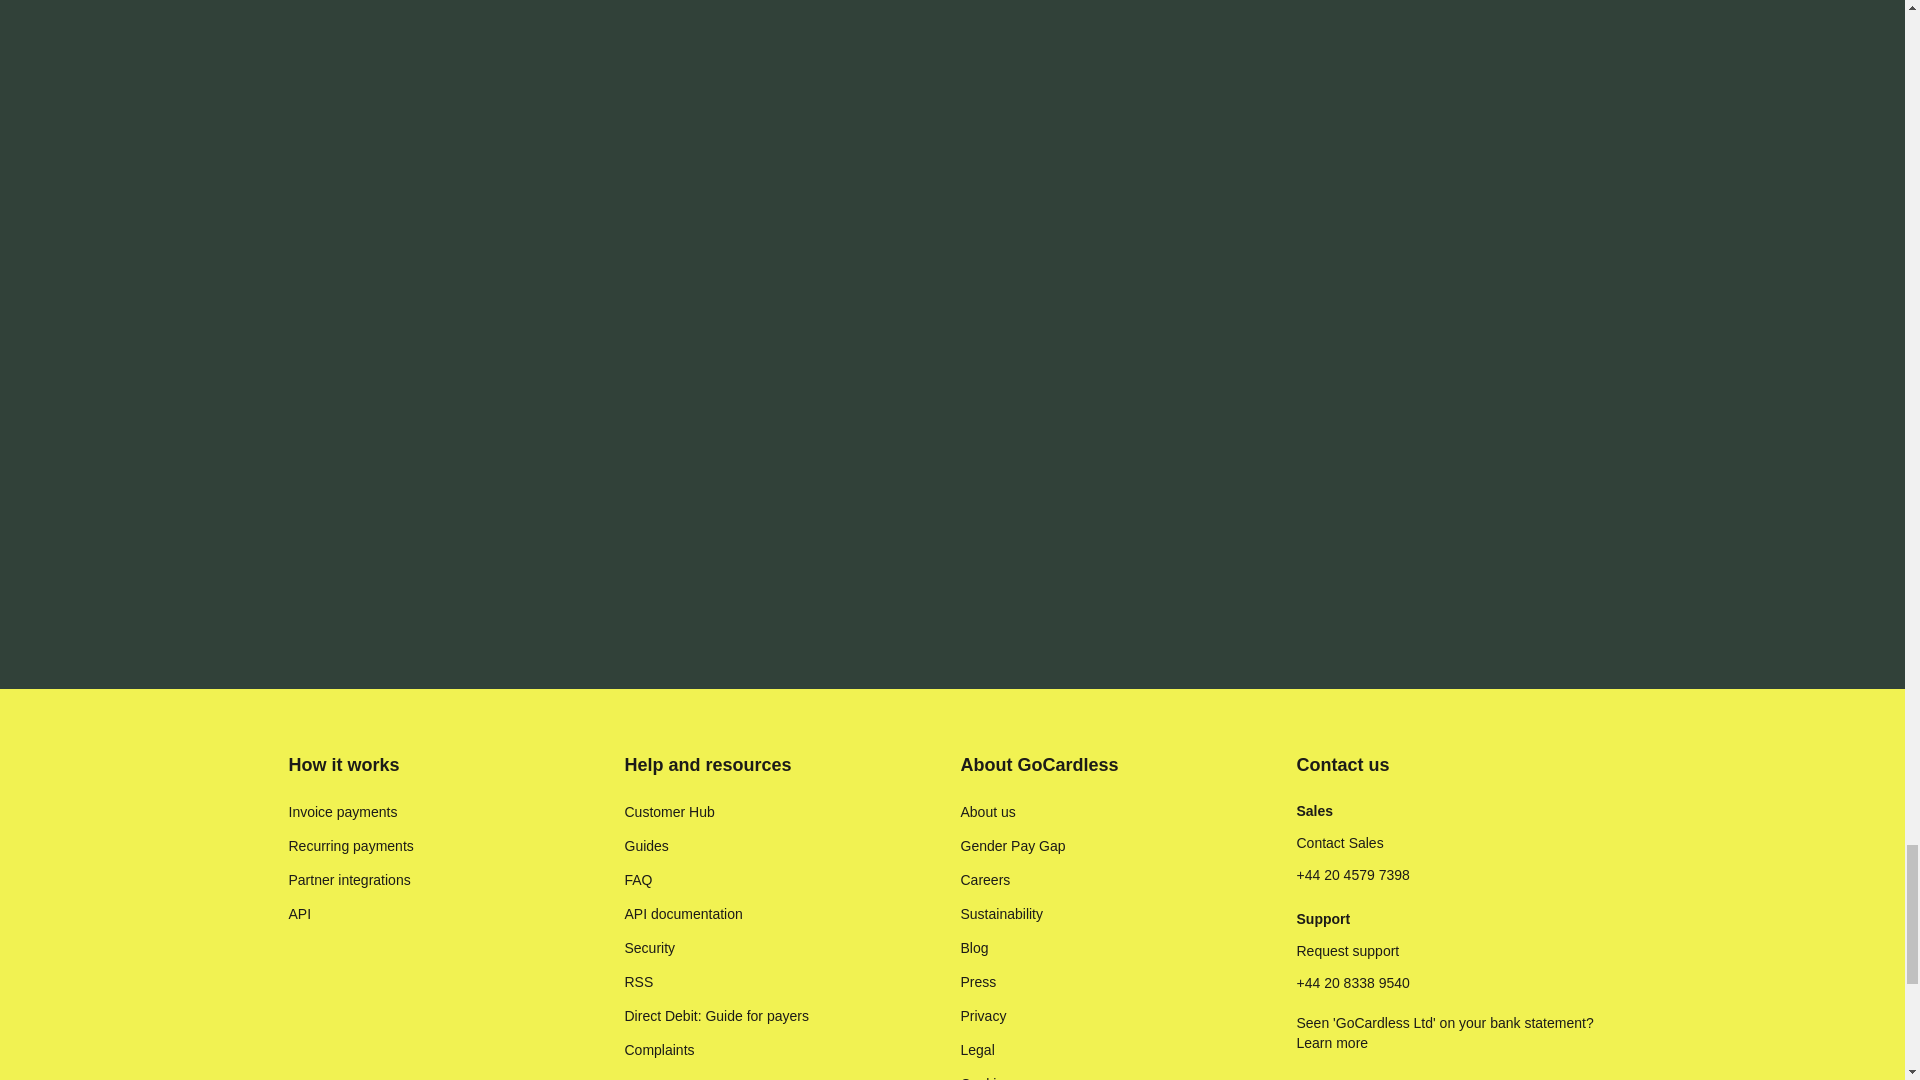  What do you see at coordinates (342, 812) in the screenshot?
I see `Invoice payments` at bounding box center [342, 812].